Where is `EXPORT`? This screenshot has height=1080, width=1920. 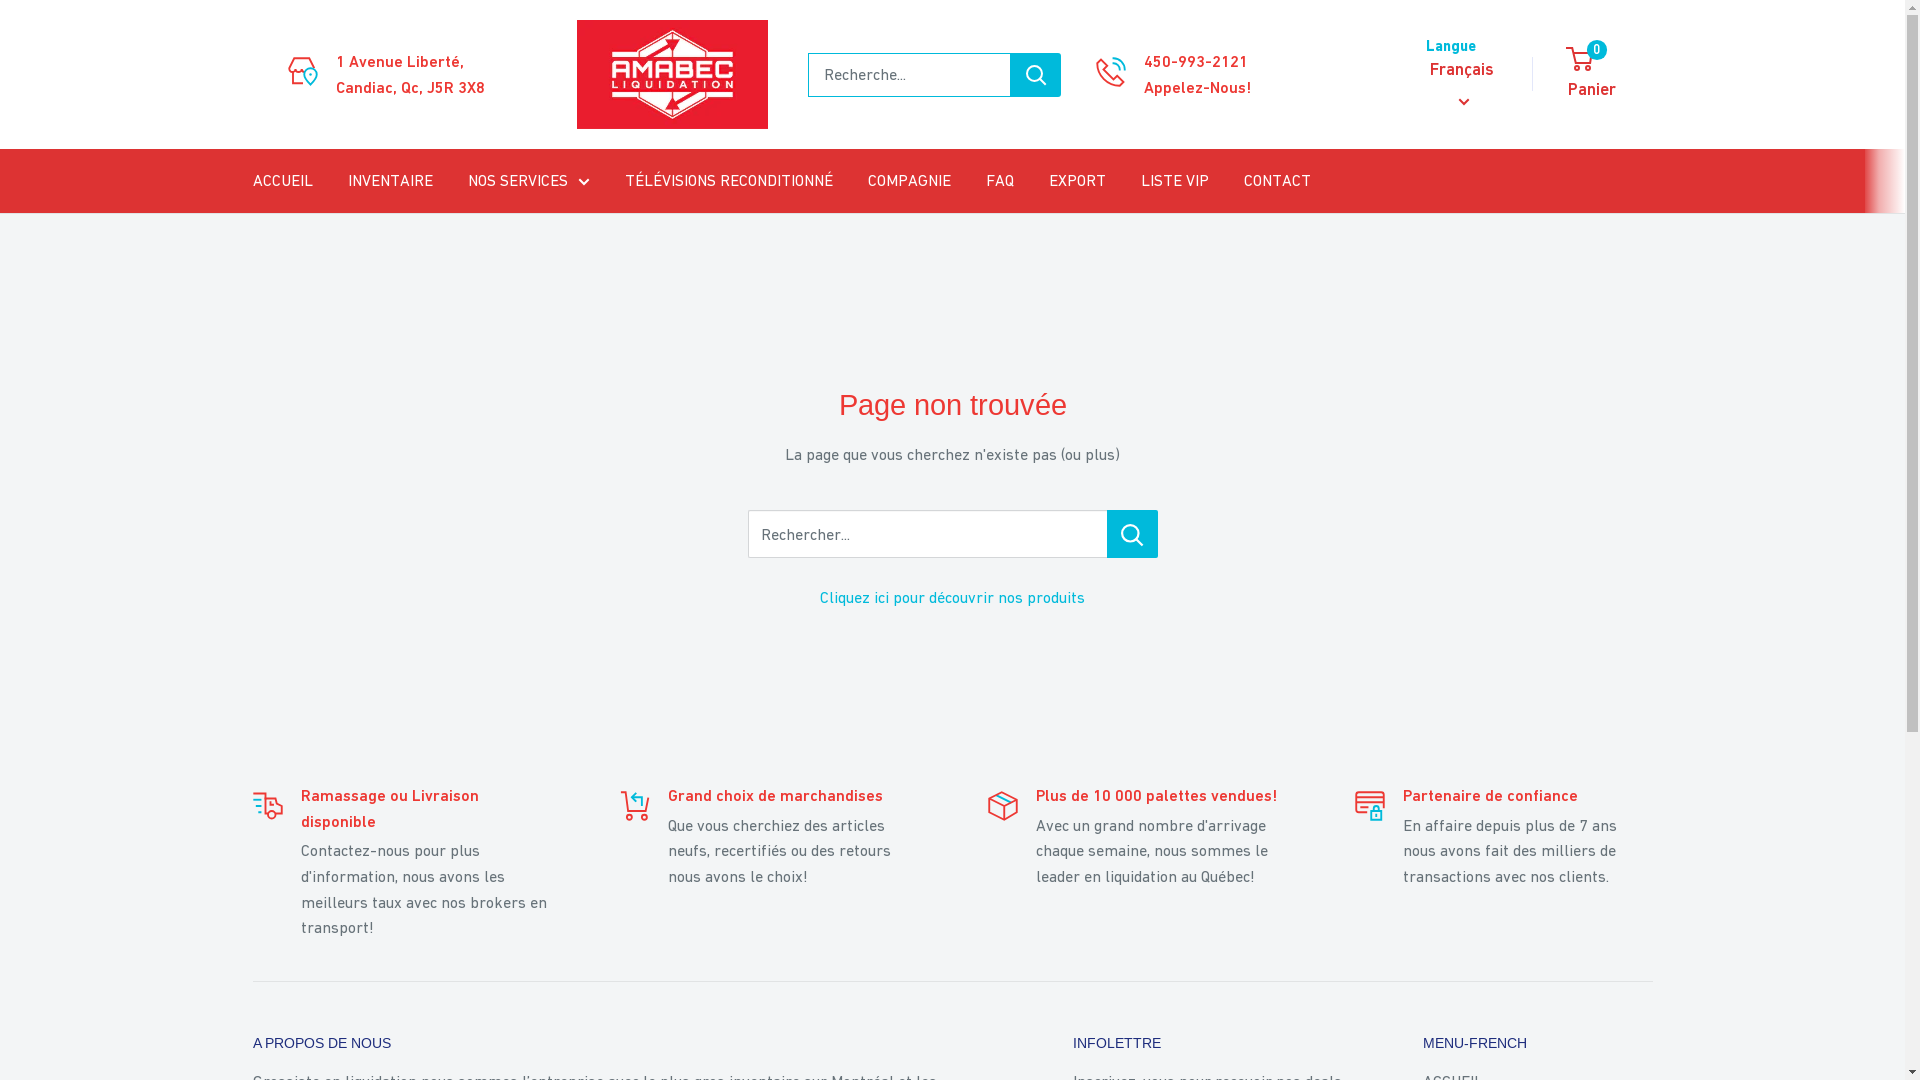 EXPORT is located at coordinates (1076, 181).